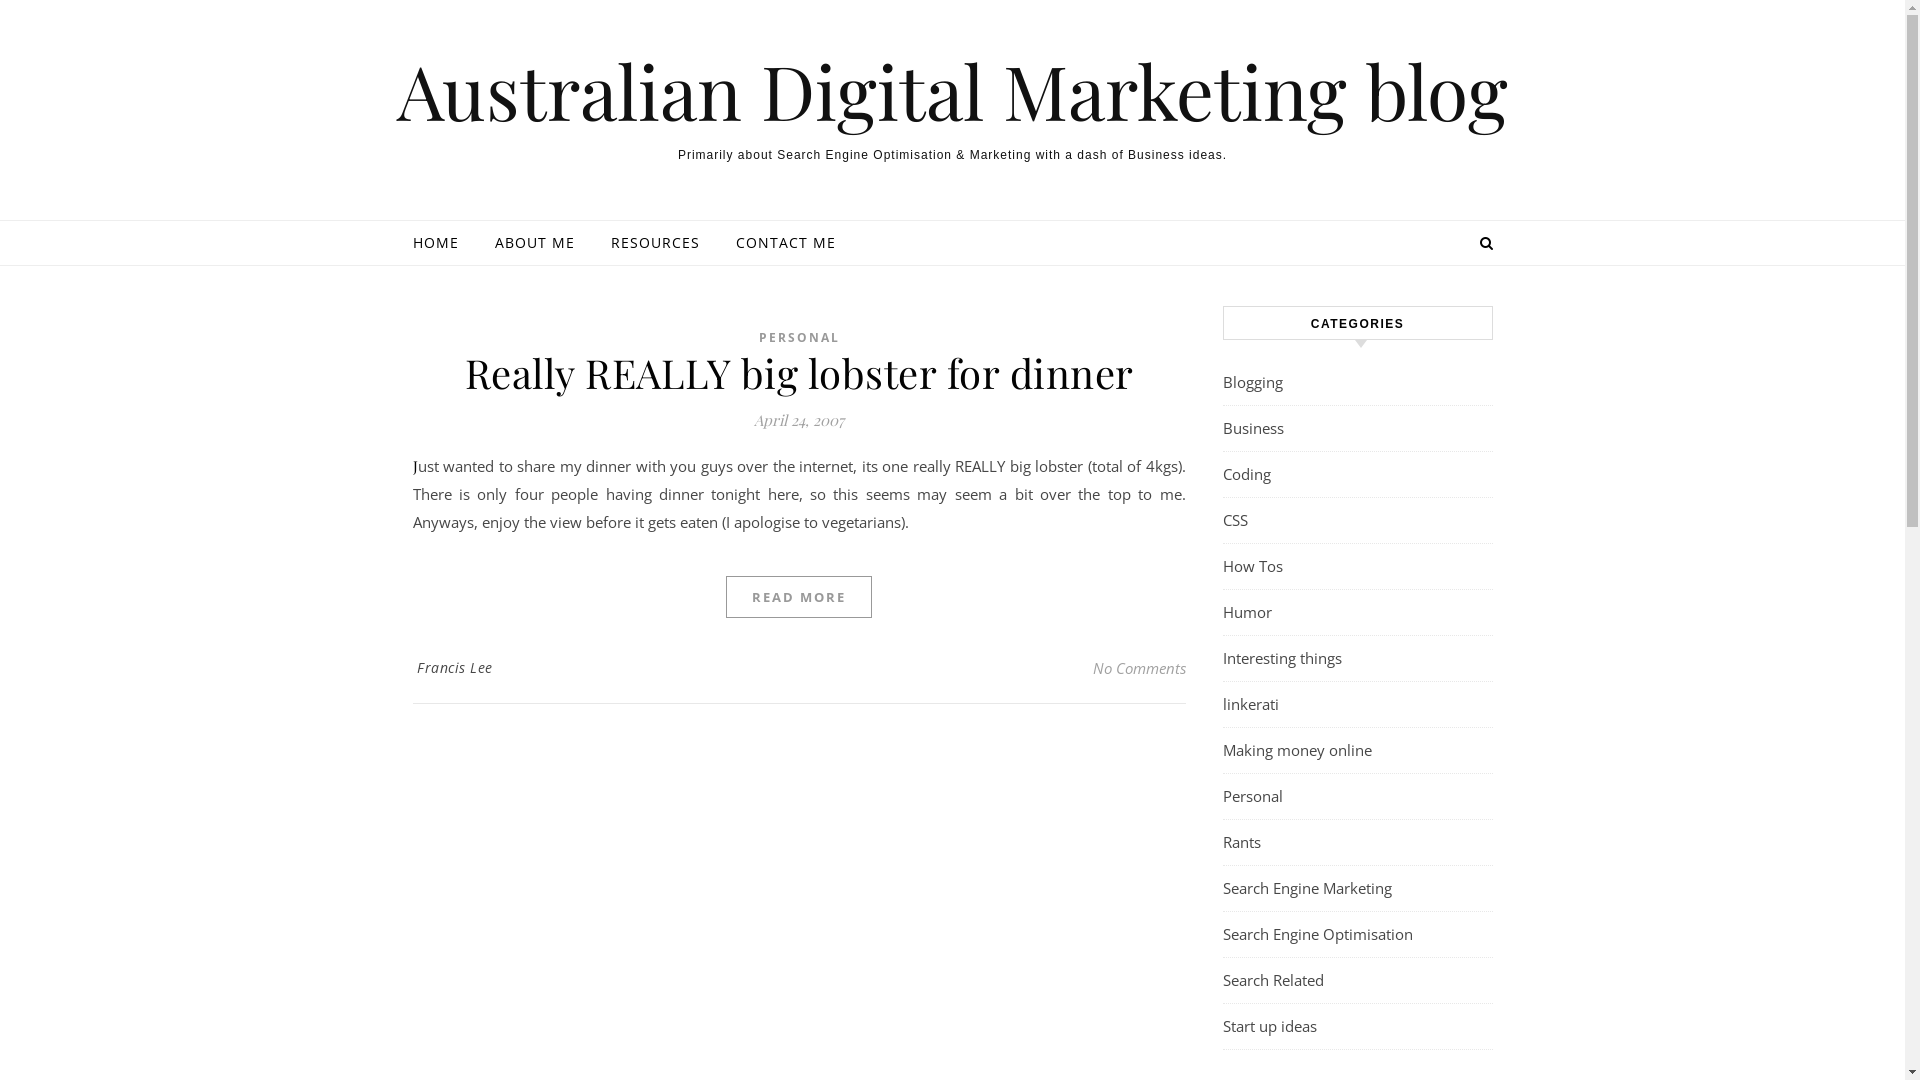 The image size is (1920, 1080). What do you see at coordinates (1241, 842) in the screenshot?
I see `Rants` at bounding box center [1241, 842].